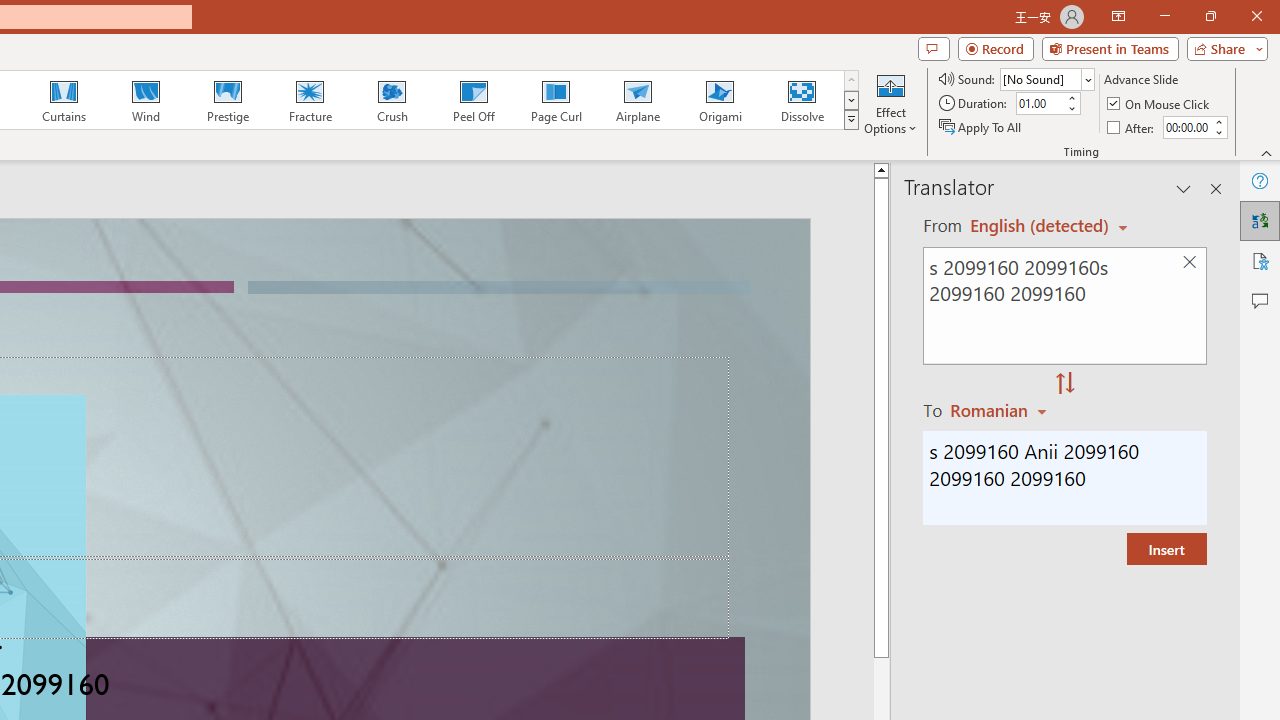 The image size is (1280, 720). What do you see at coordinates (1040, 226) in the screenshot?
I see `Czech (detected)` at bounding box center [1040, 226].